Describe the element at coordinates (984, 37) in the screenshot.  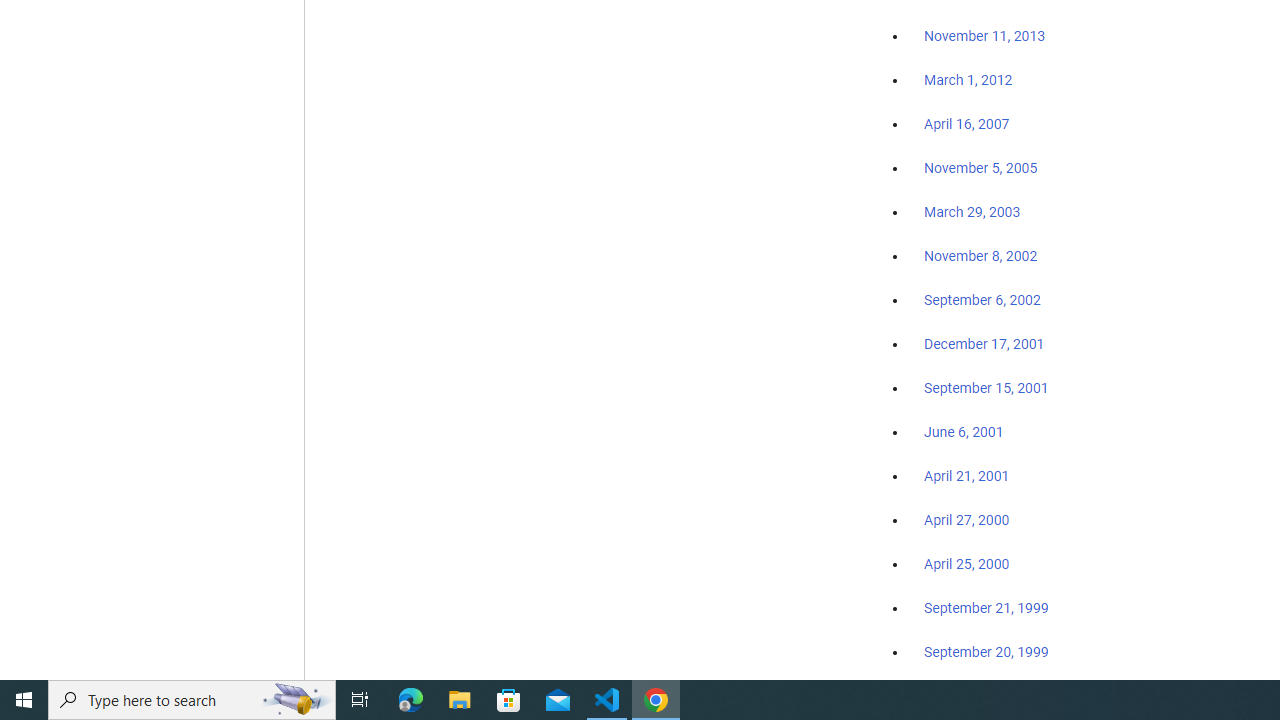
I see `November 11, 2013` at that location.